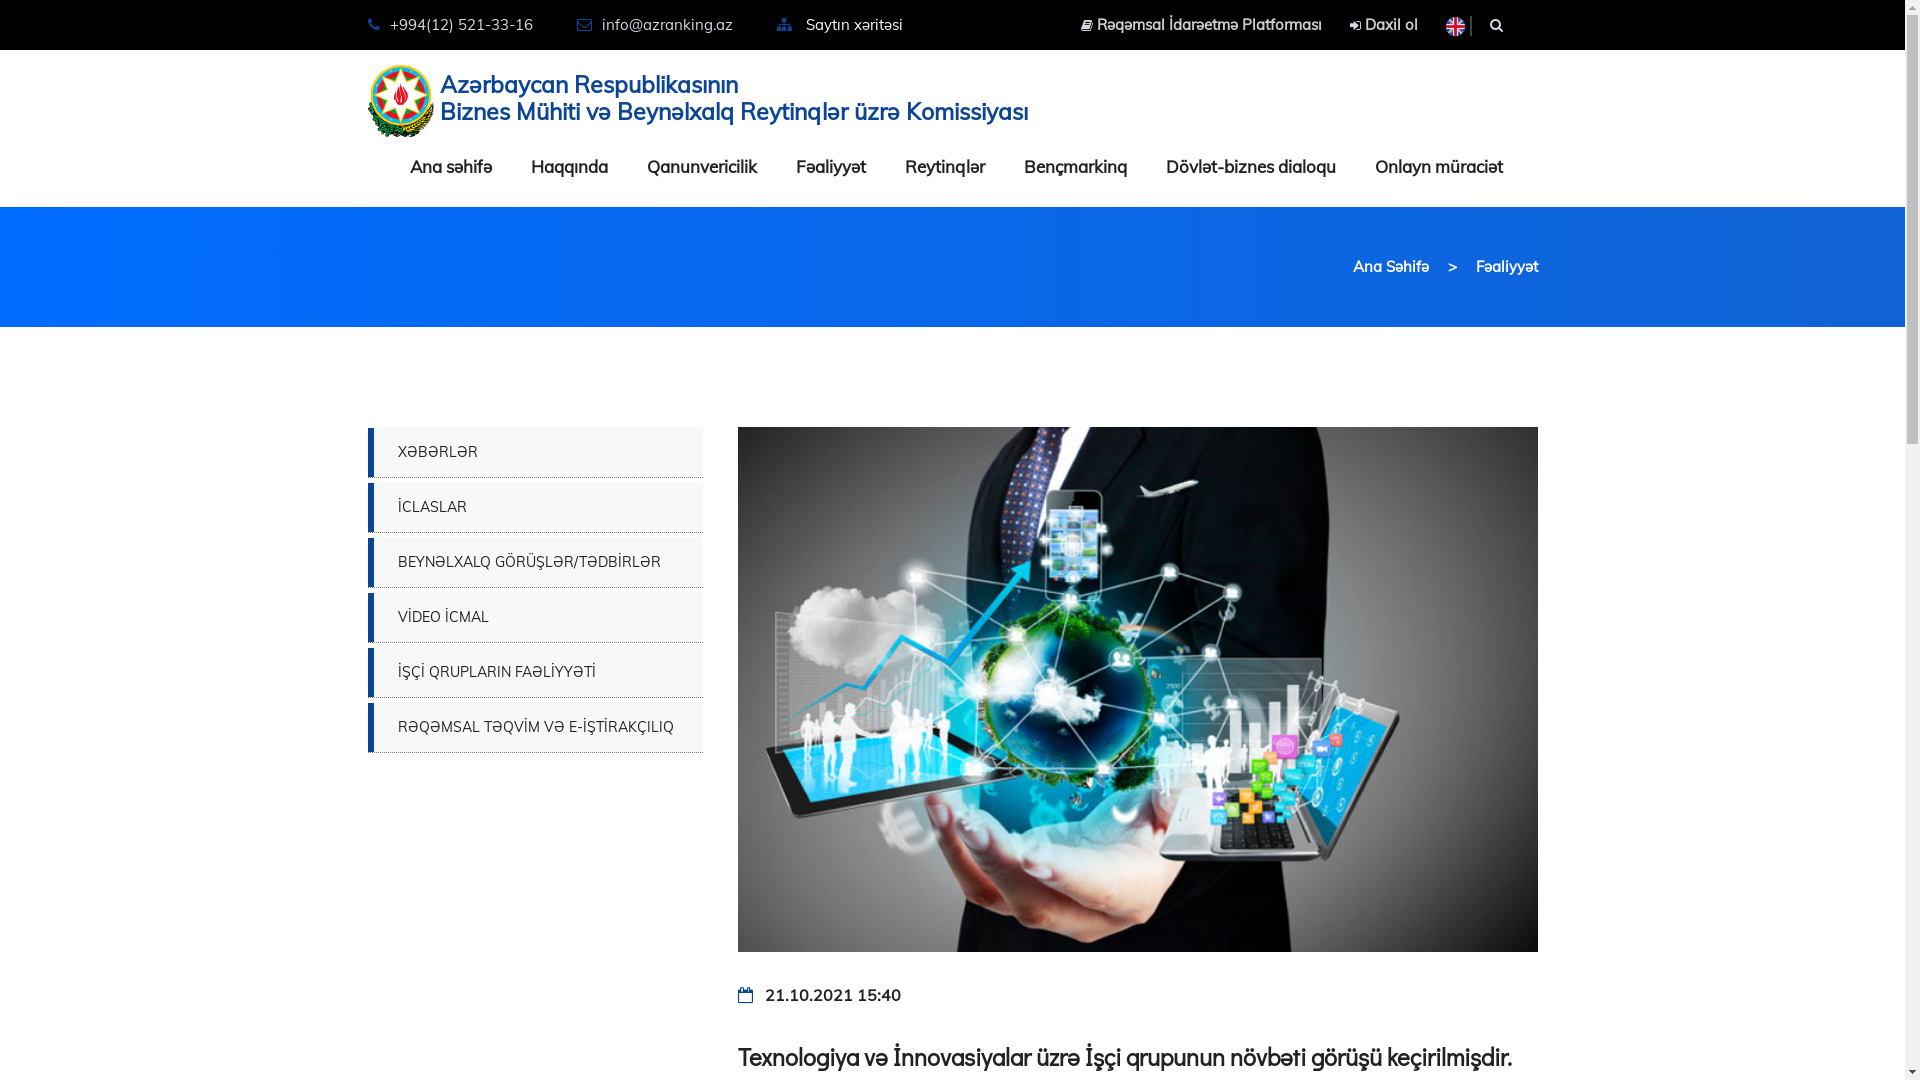  What do you see at coordinates (820, 995) in the screenshot?
I see `21.10.2021 15:40` at bounding box center [820, 995].